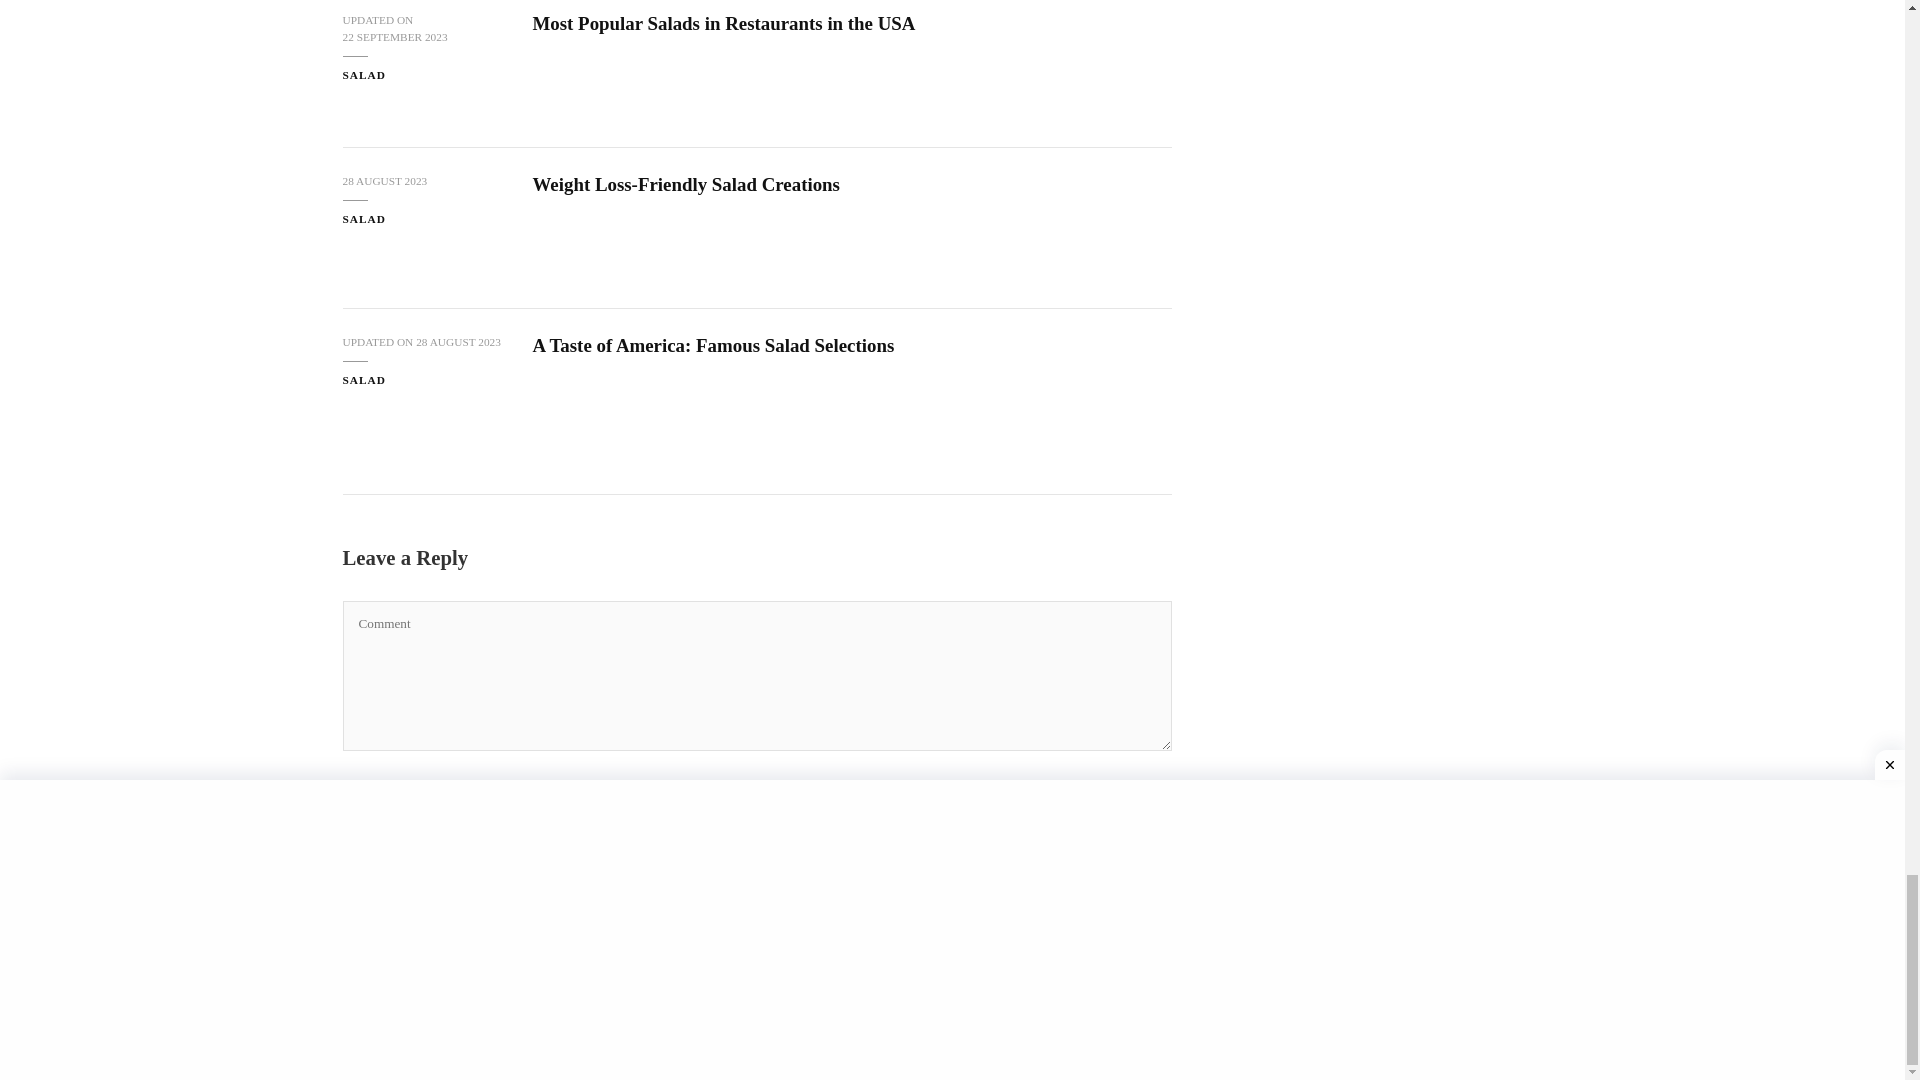  Describe the element at coordinates (458, 342) in the screenshot. I see `28 AUGUST 2023` at that location.